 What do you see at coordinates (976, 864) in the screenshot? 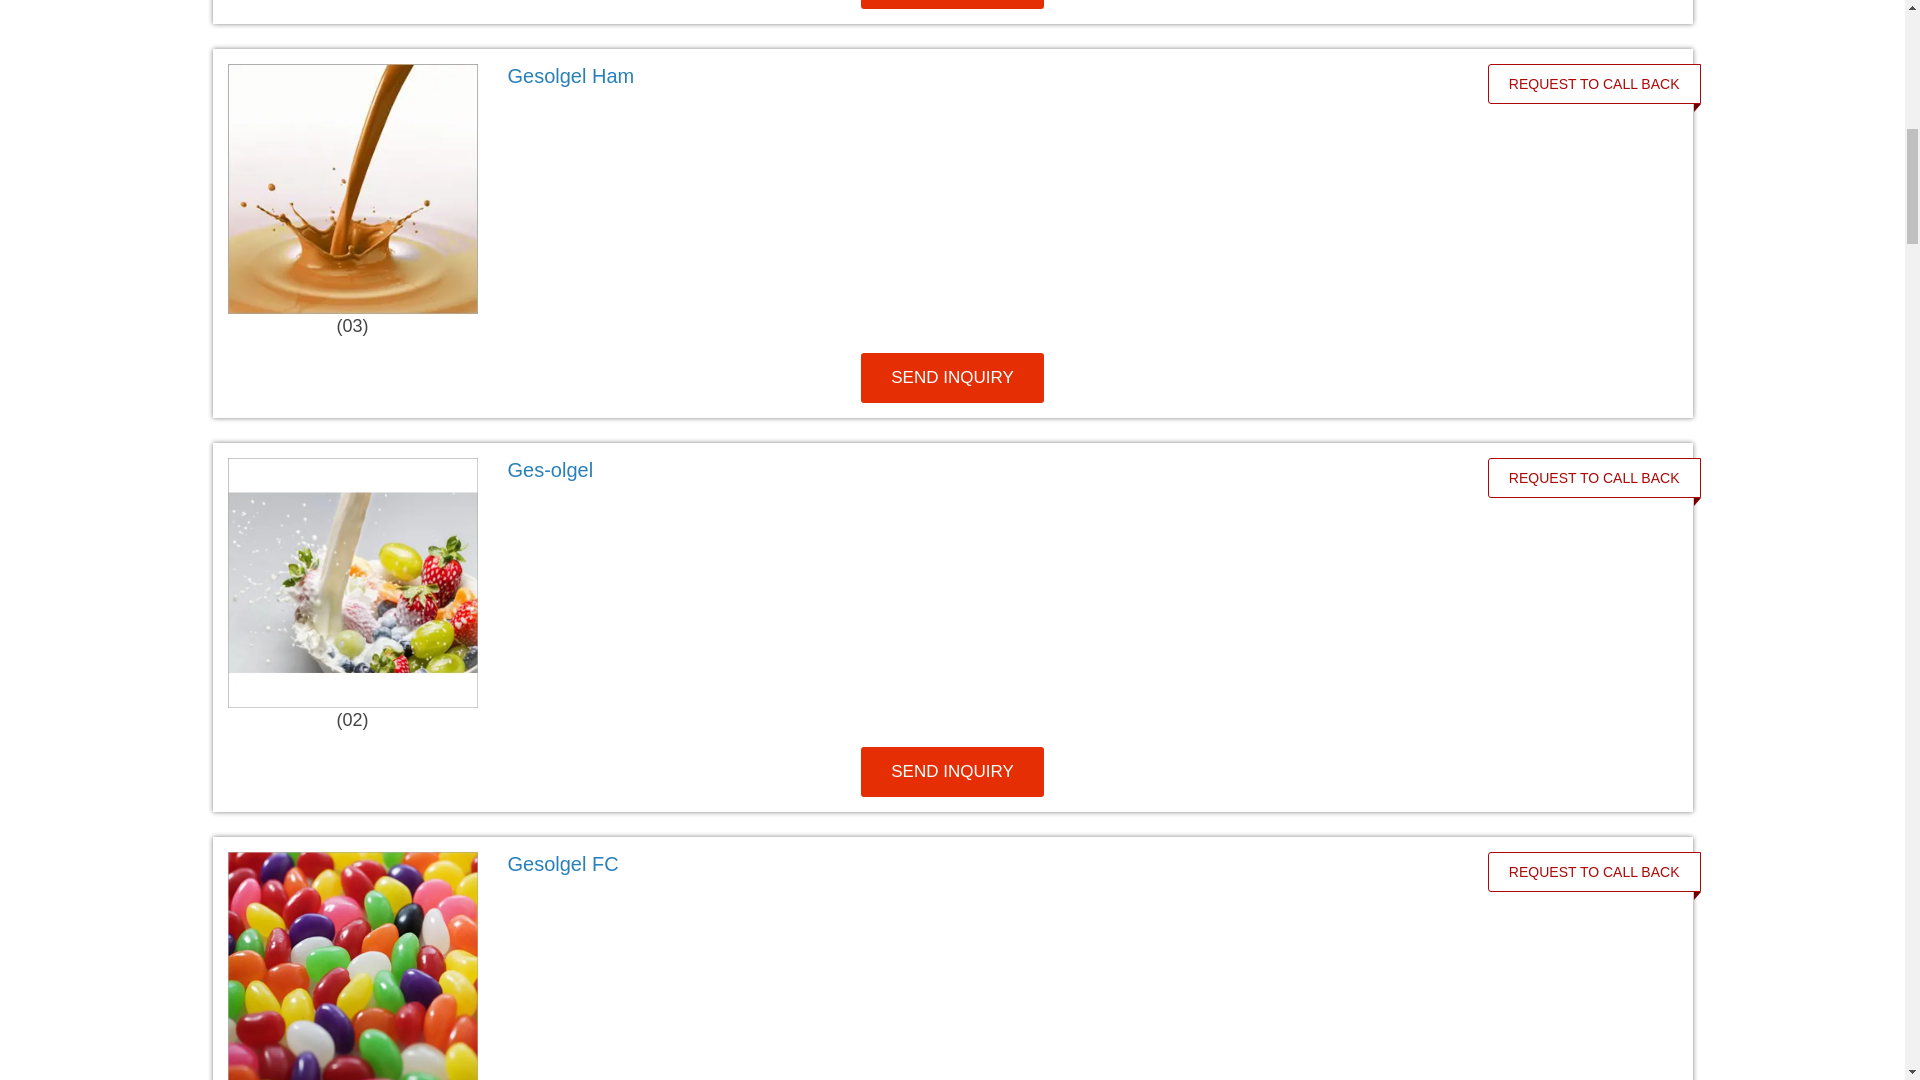
I see `Gesolgel FC` at bounding box center [976, 864].